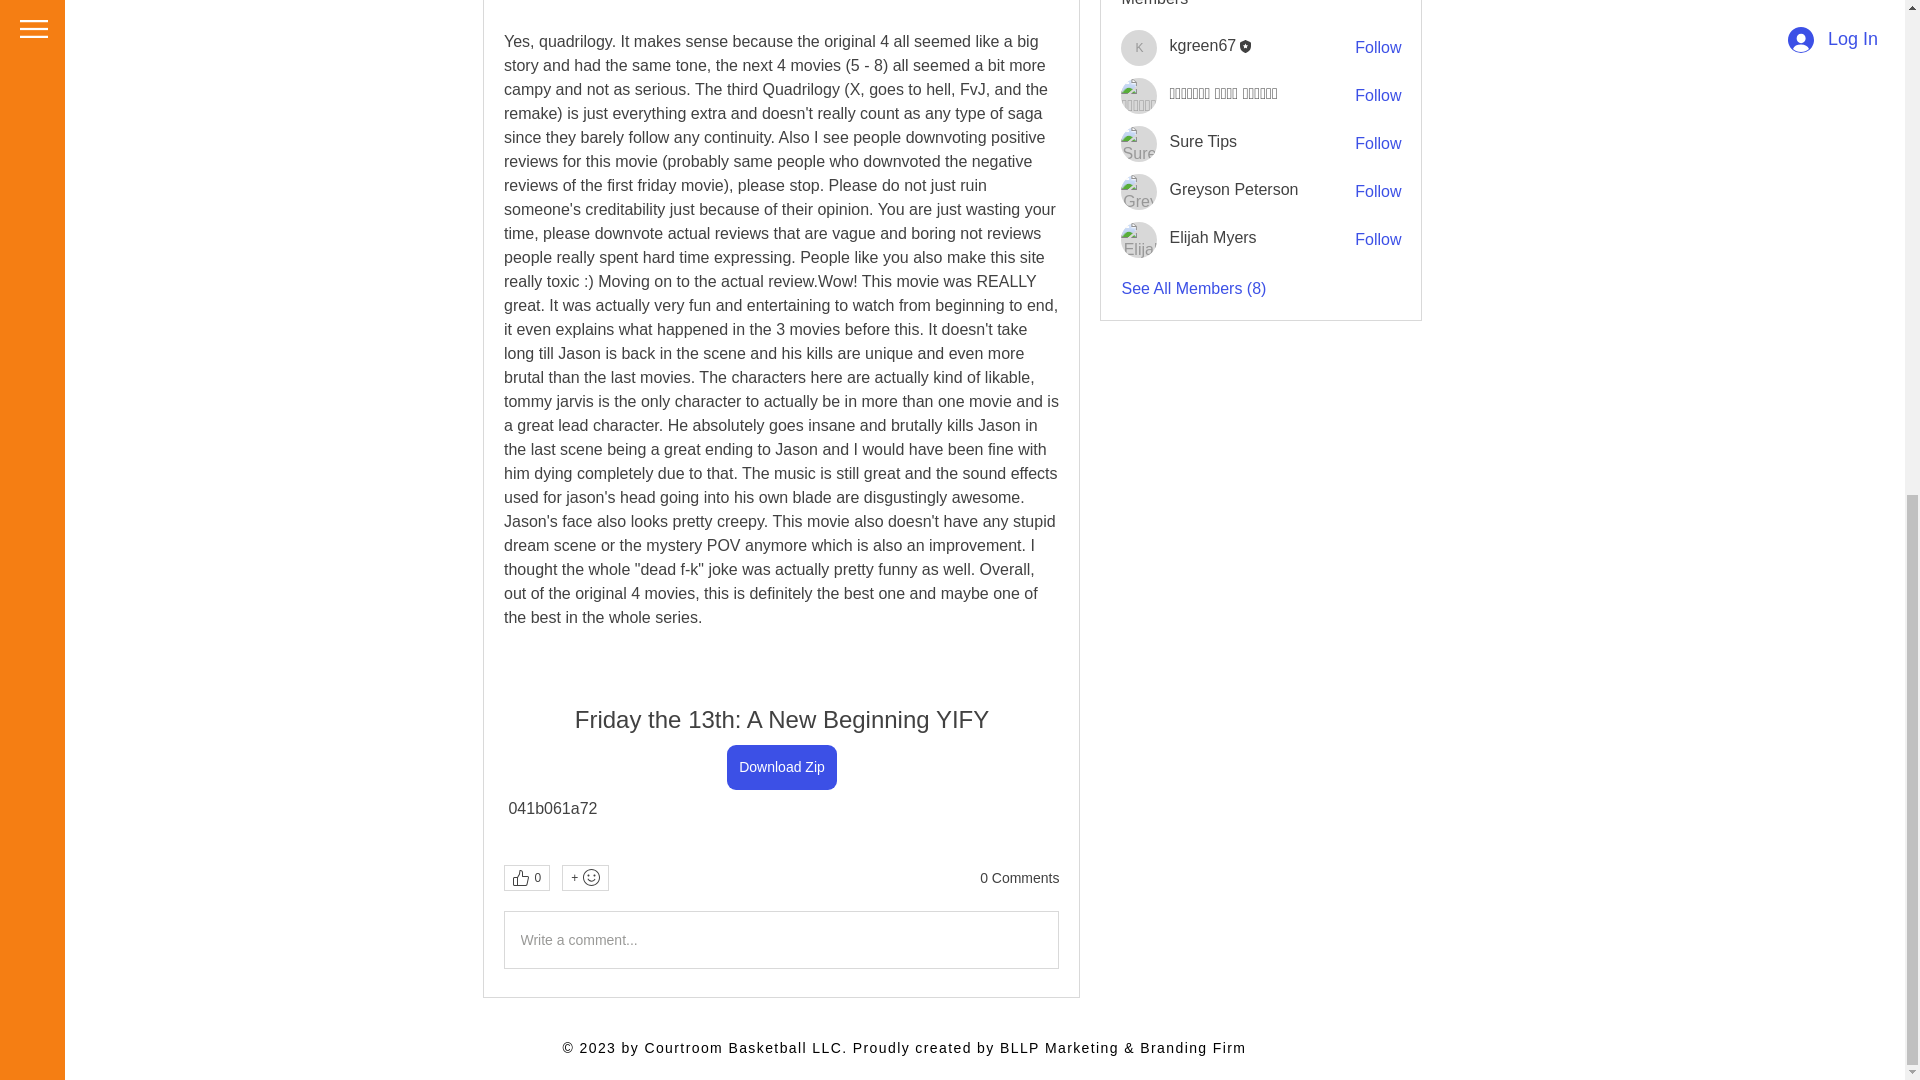 Image resolution: width=1920 pixels, height=1080 pixels. I want to click on Download Zip, so click(782, 767).